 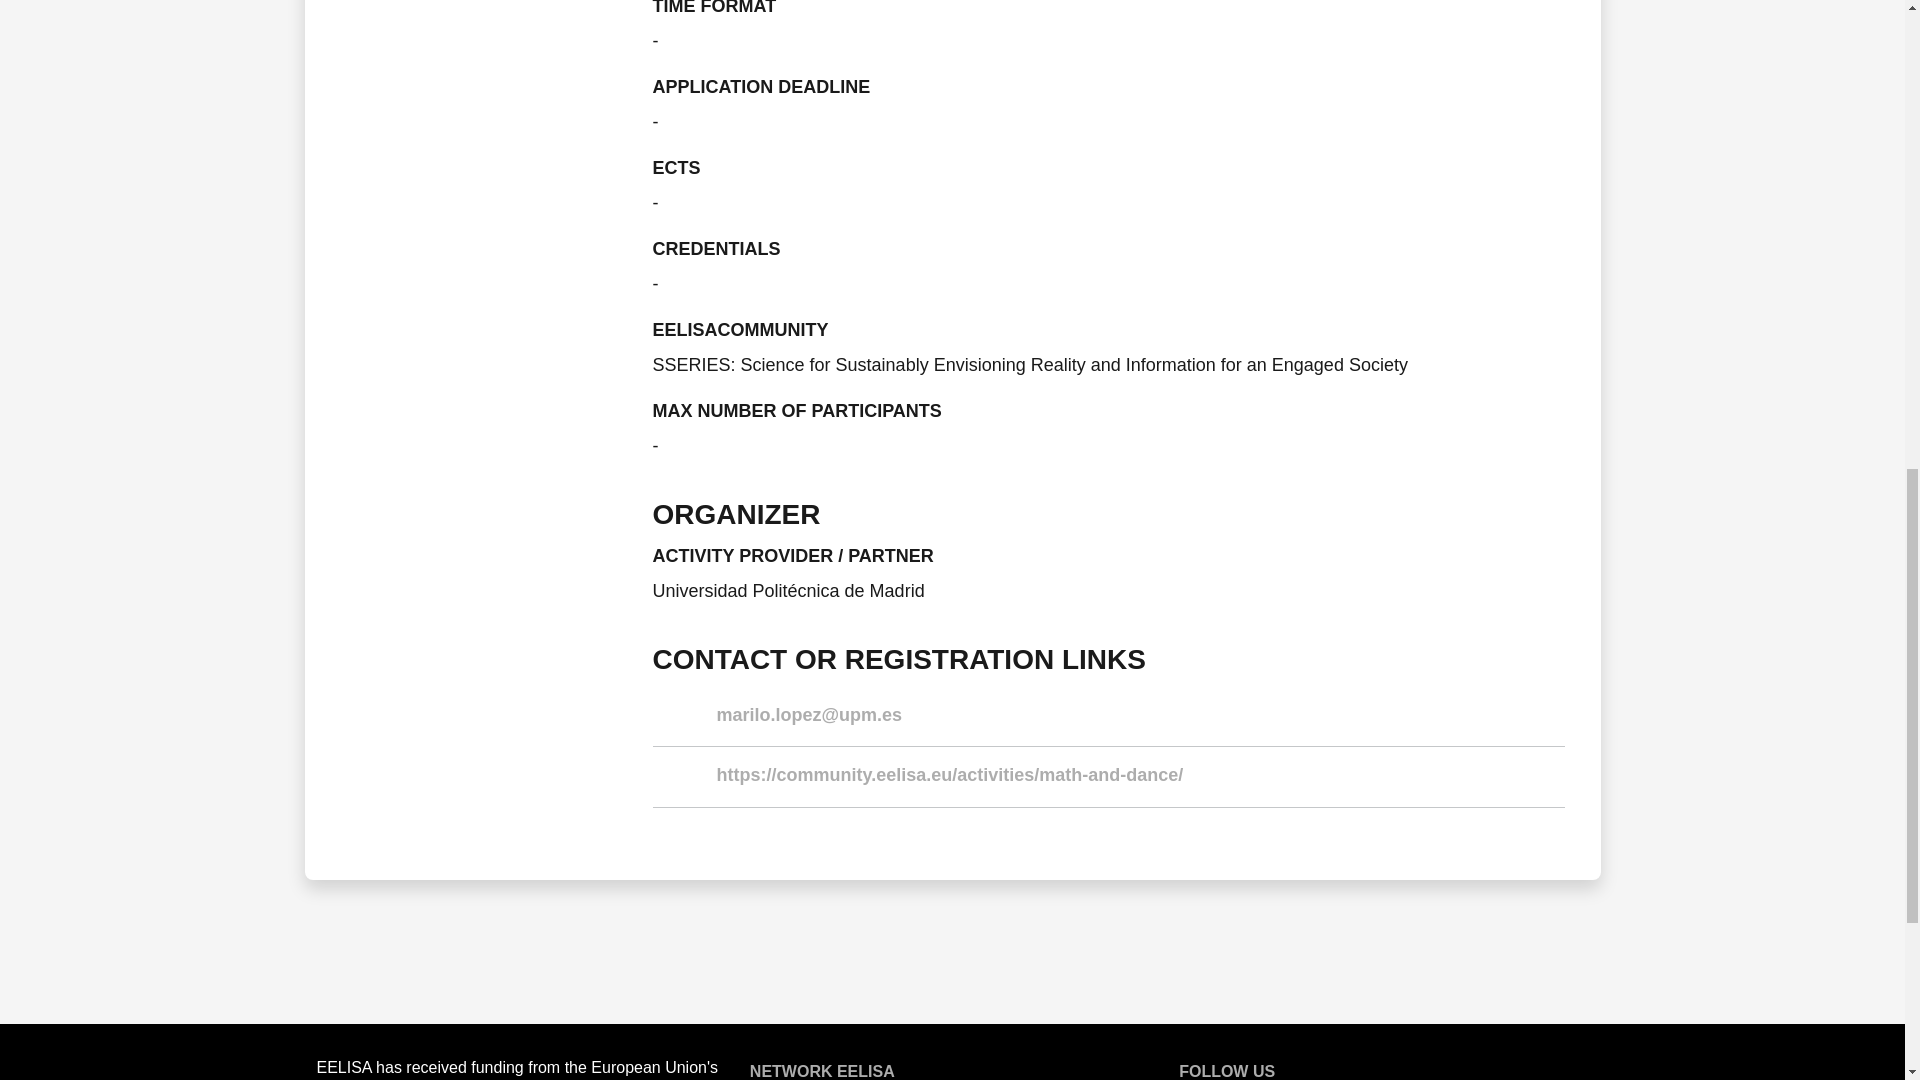 What do you see at coordinates (822, 1071) in the screenshot?
I see `NETWORK EELISA` at bounding box center [822, 1071].